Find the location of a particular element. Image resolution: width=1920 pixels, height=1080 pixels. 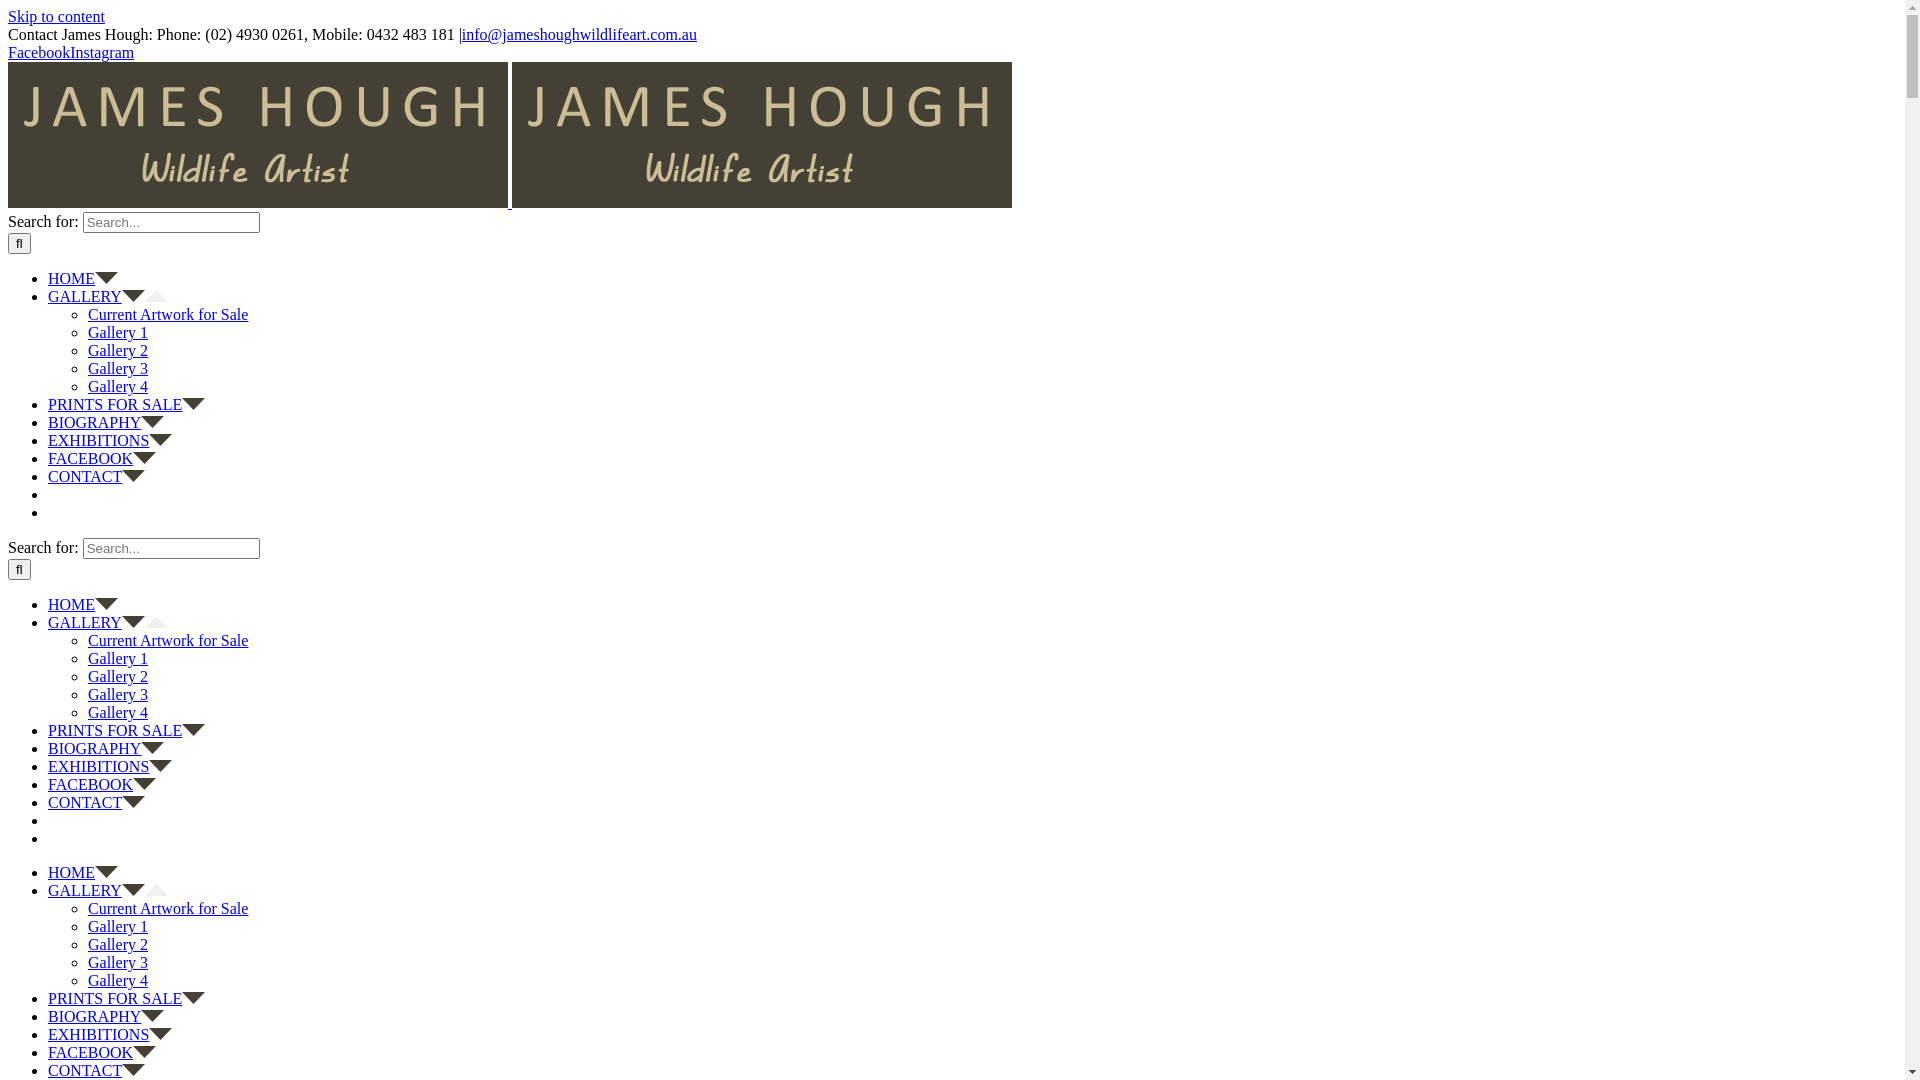

BIOGRAPHY is located at coordinates (106, 1016).